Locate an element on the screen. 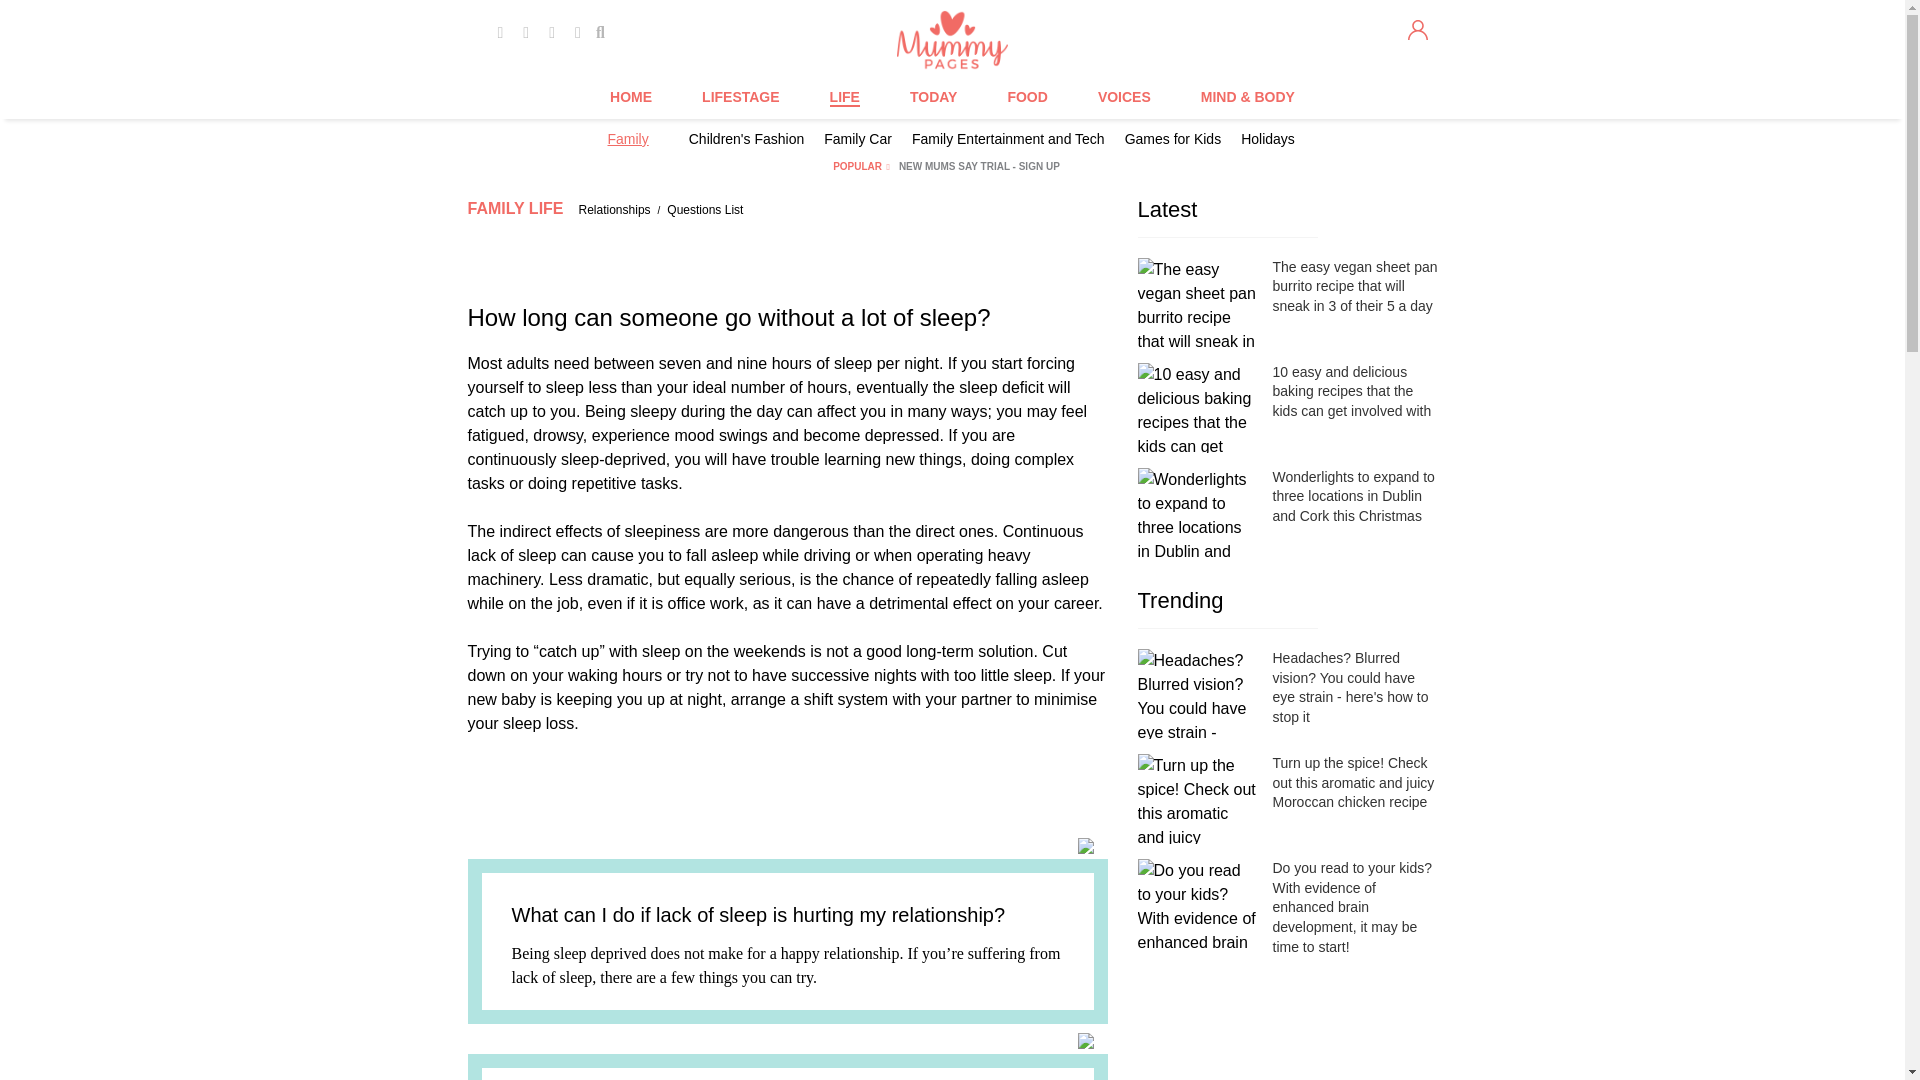  LIFE is located at coordinates (844, 97).